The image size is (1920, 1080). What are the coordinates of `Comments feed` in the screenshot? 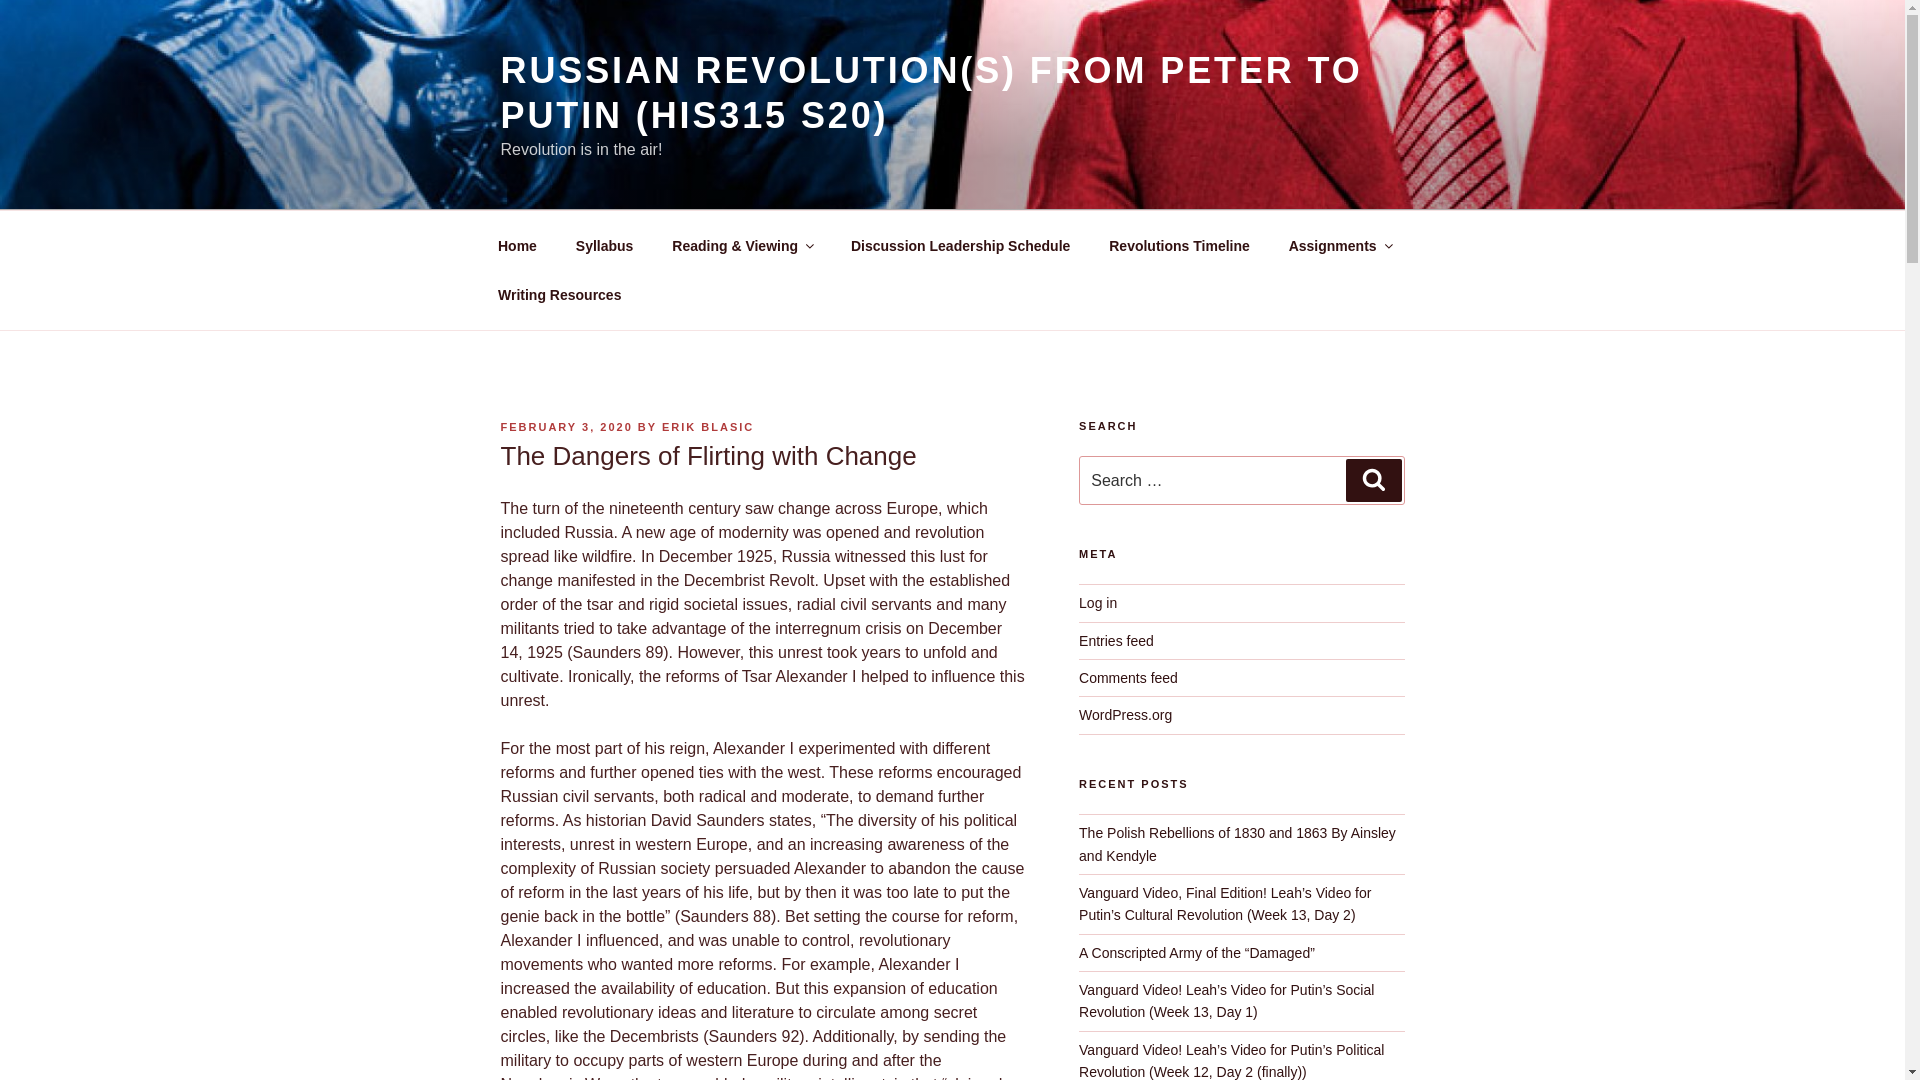 It's located at (1128, 677).